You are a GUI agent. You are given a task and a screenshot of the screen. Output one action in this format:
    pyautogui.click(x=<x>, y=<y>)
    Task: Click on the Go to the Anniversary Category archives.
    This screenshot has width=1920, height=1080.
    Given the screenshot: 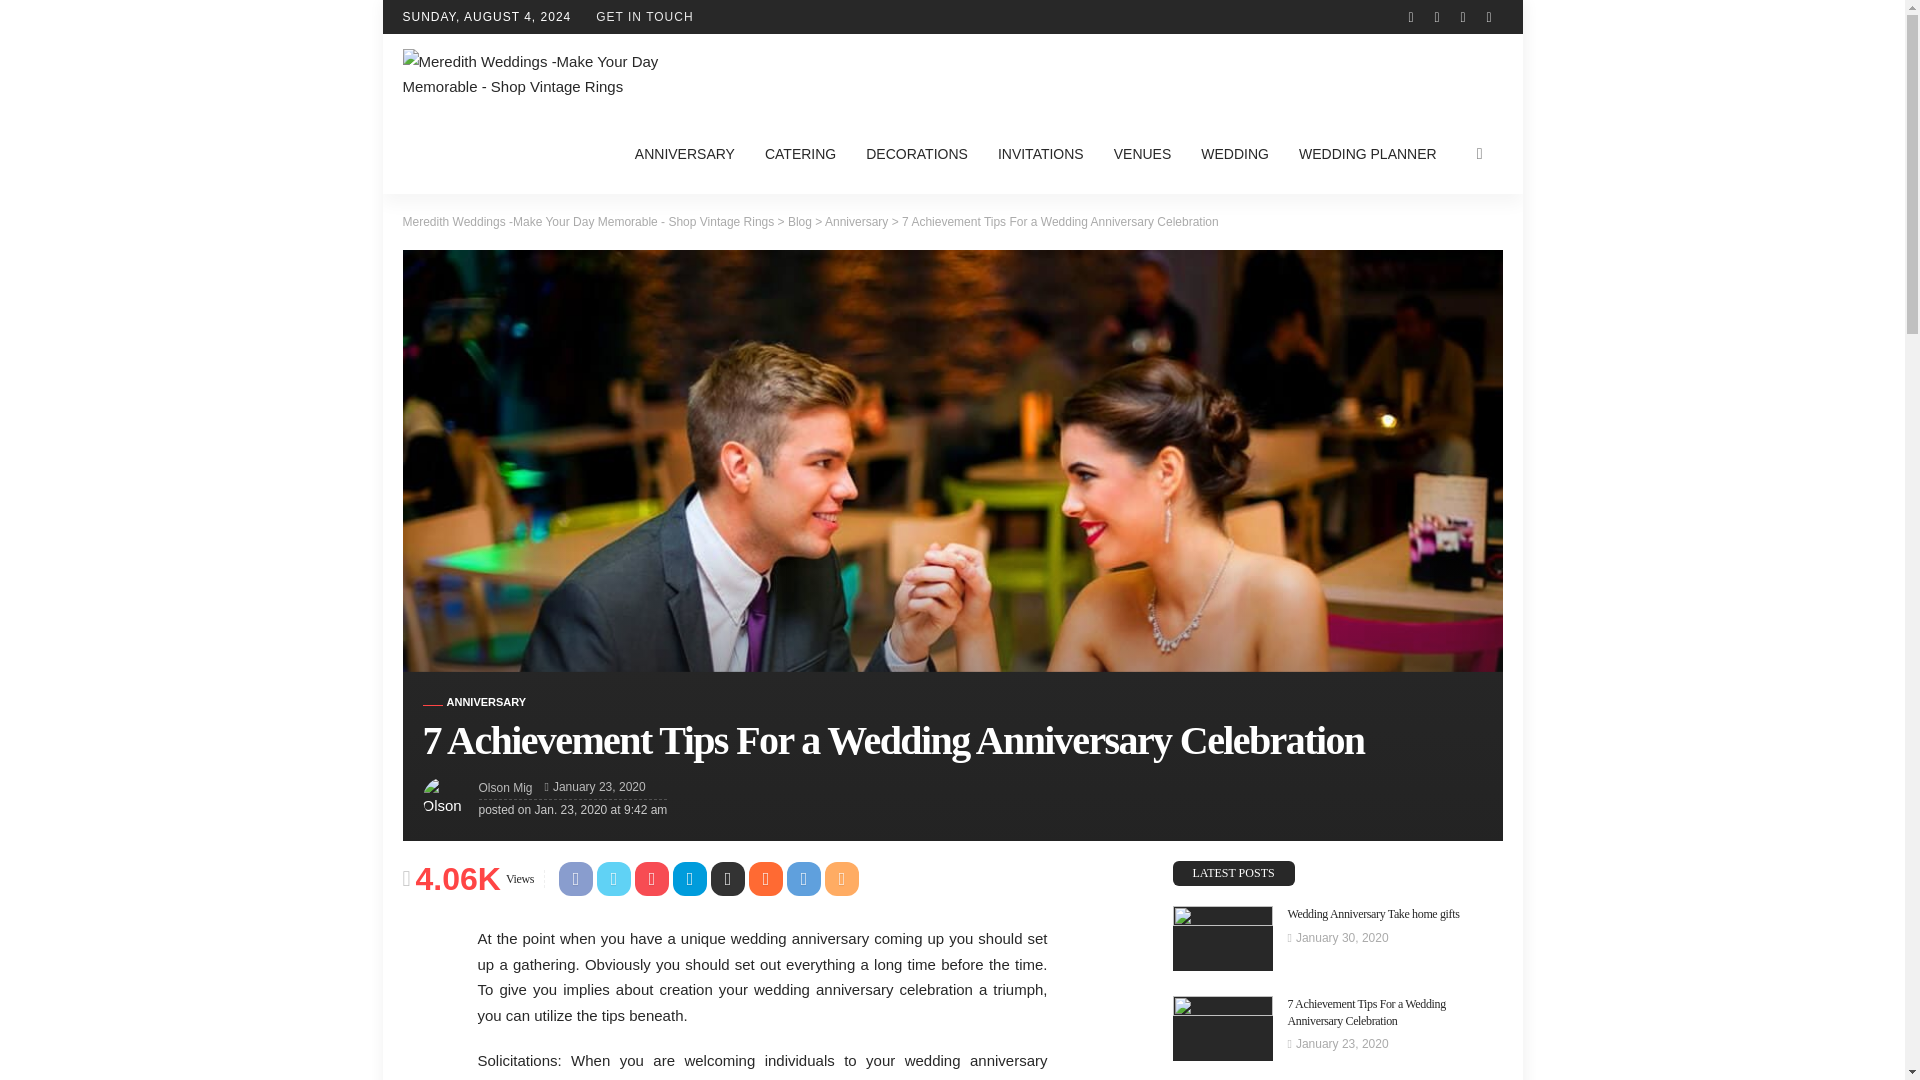 What is the action you would take?
    pyautogui.click(x=856, y=221)
    